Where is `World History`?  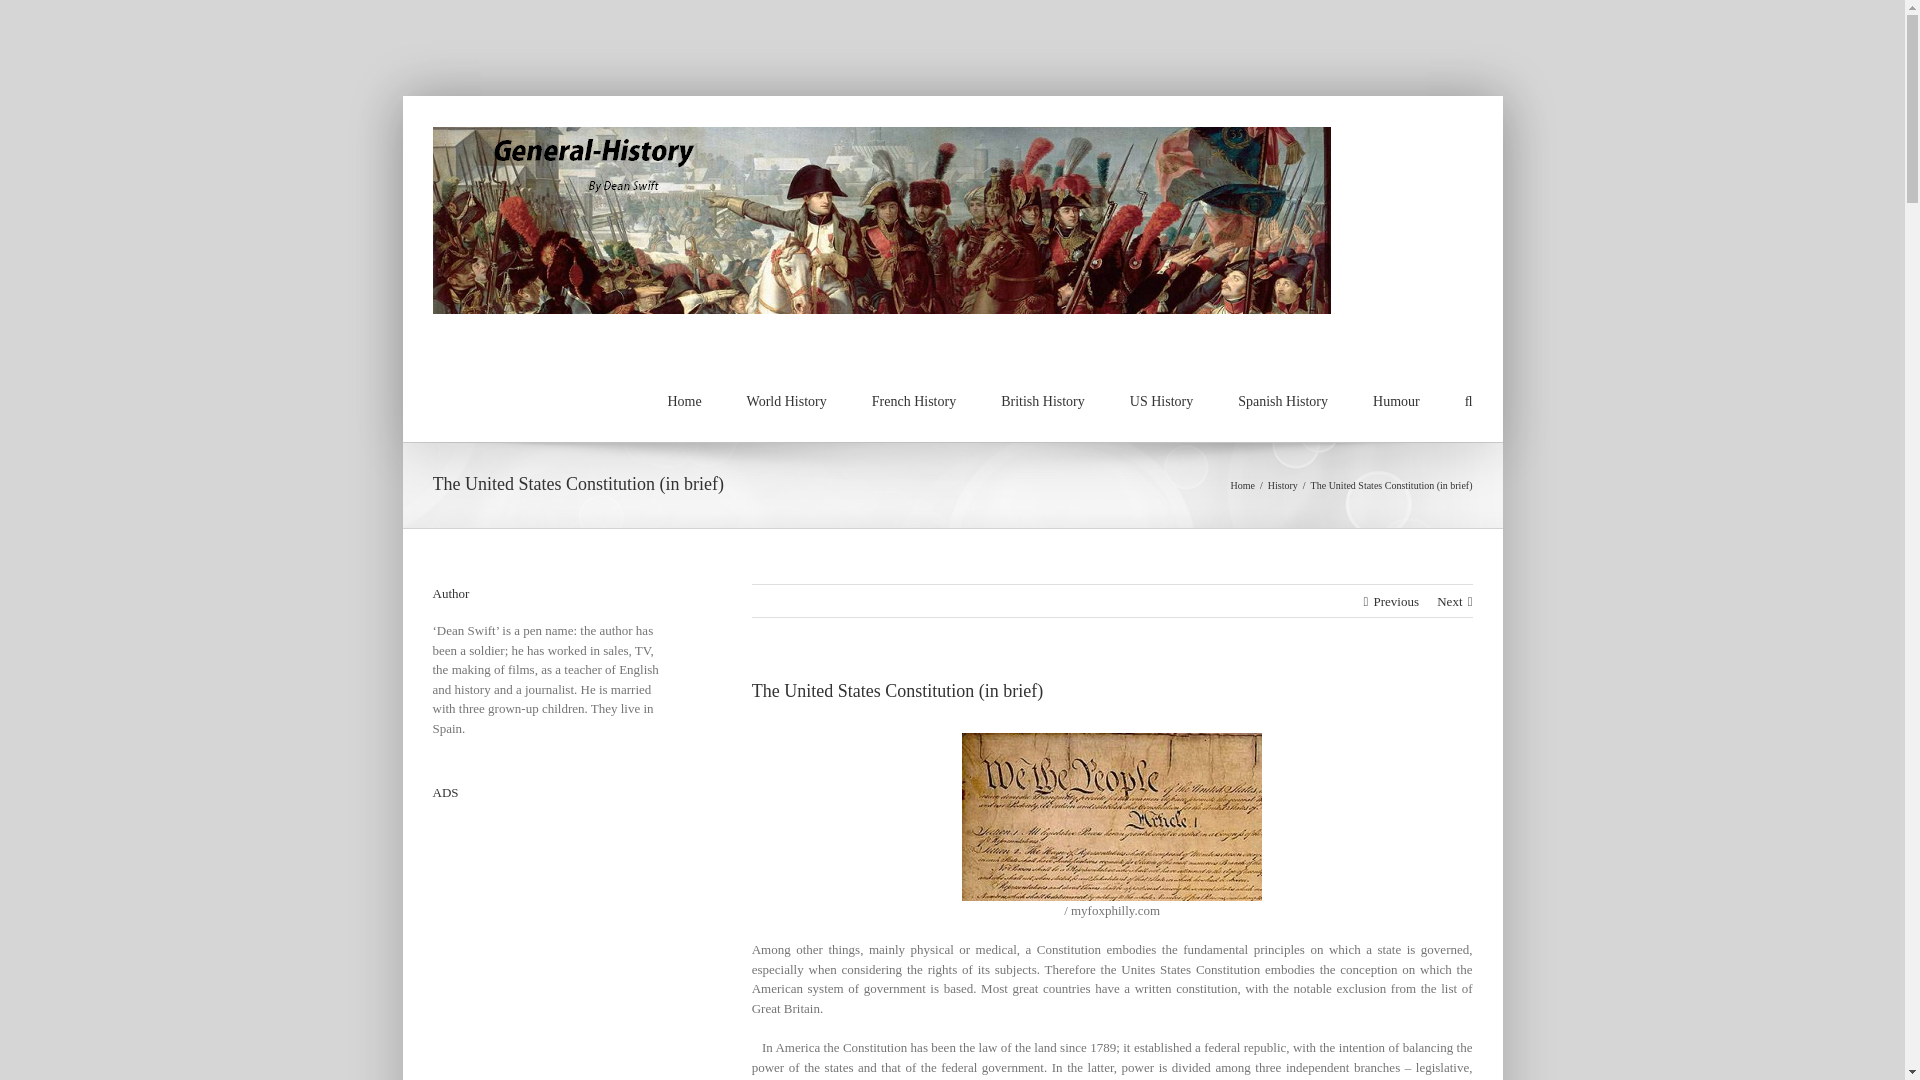
World History is located at coordinates (786, 399).